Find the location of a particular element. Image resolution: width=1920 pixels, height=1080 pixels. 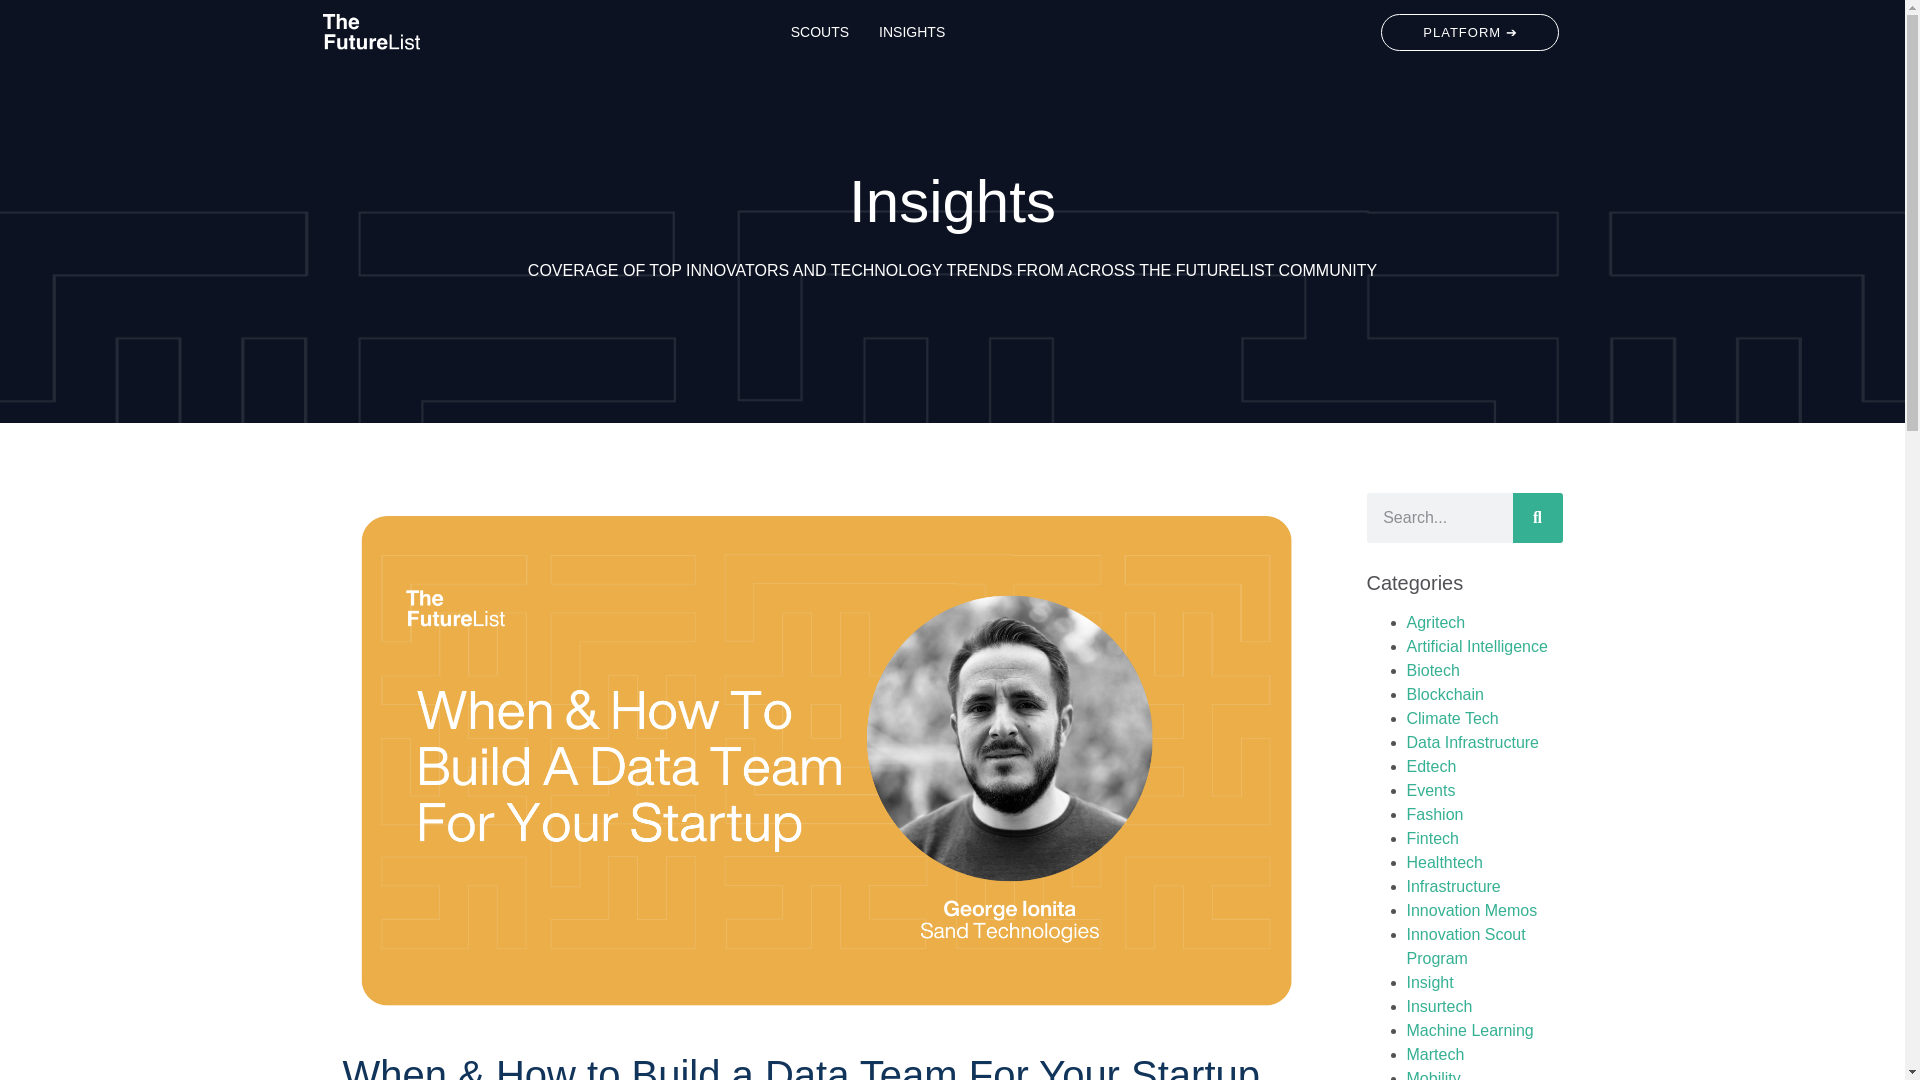

Data Infrastructure is located at coordinates (1472, 742).